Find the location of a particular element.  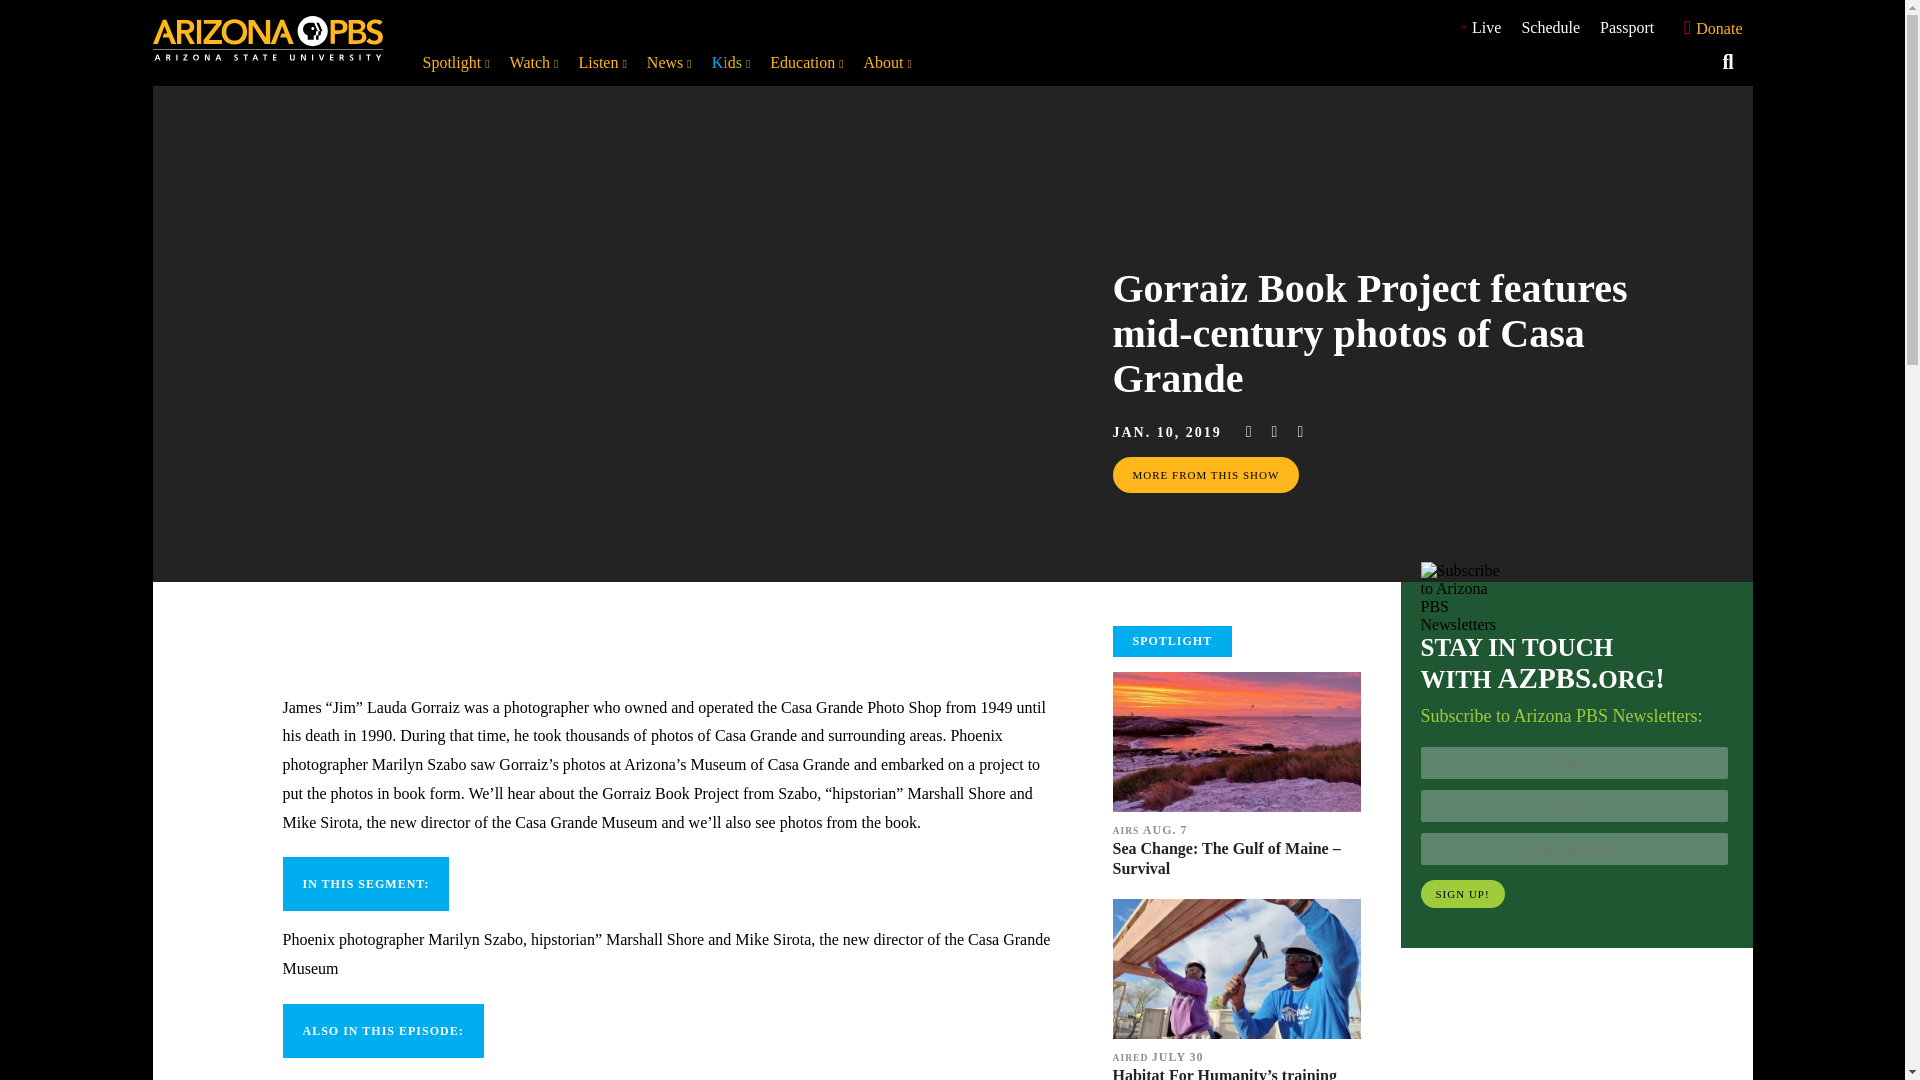

Schedule is located at coordinates (1550, 26).